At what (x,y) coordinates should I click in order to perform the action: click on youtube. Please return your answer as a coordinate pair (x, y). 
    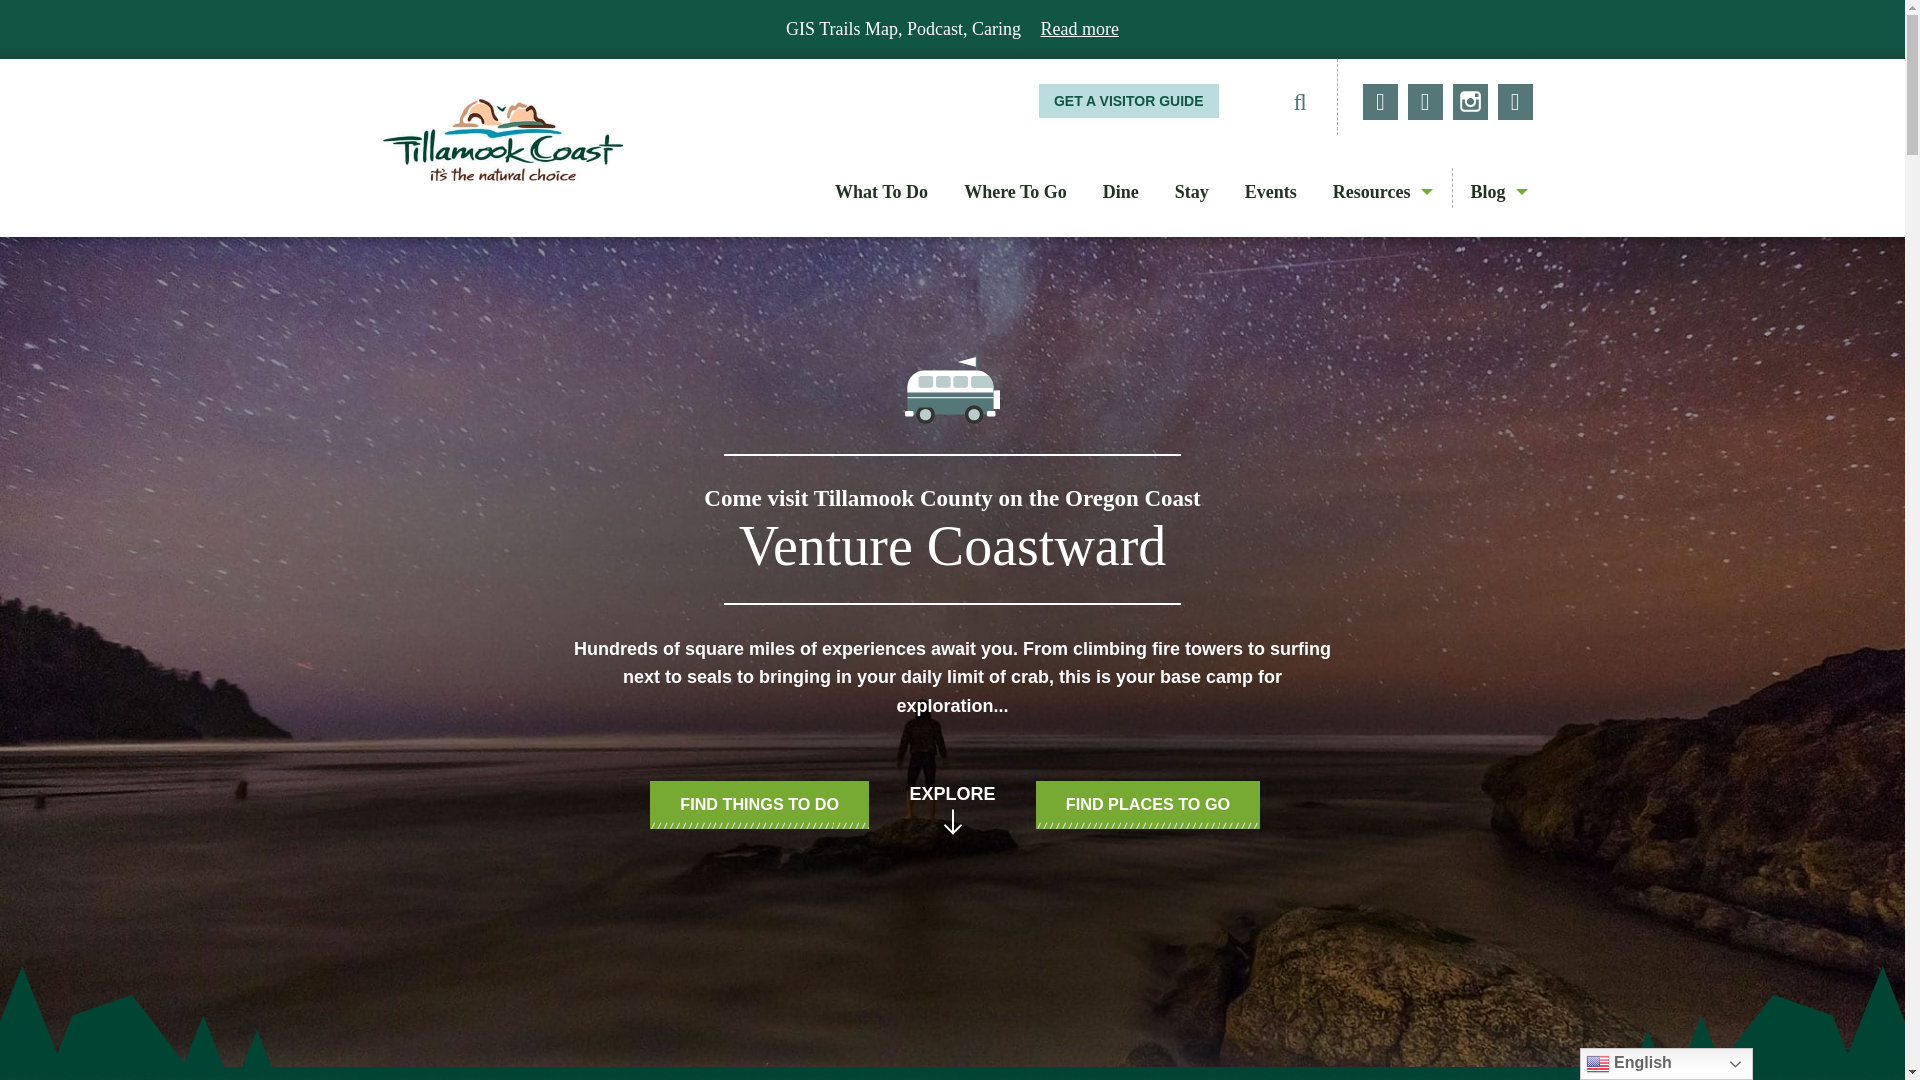
    Looking at the image, I should click on (1514, 102).